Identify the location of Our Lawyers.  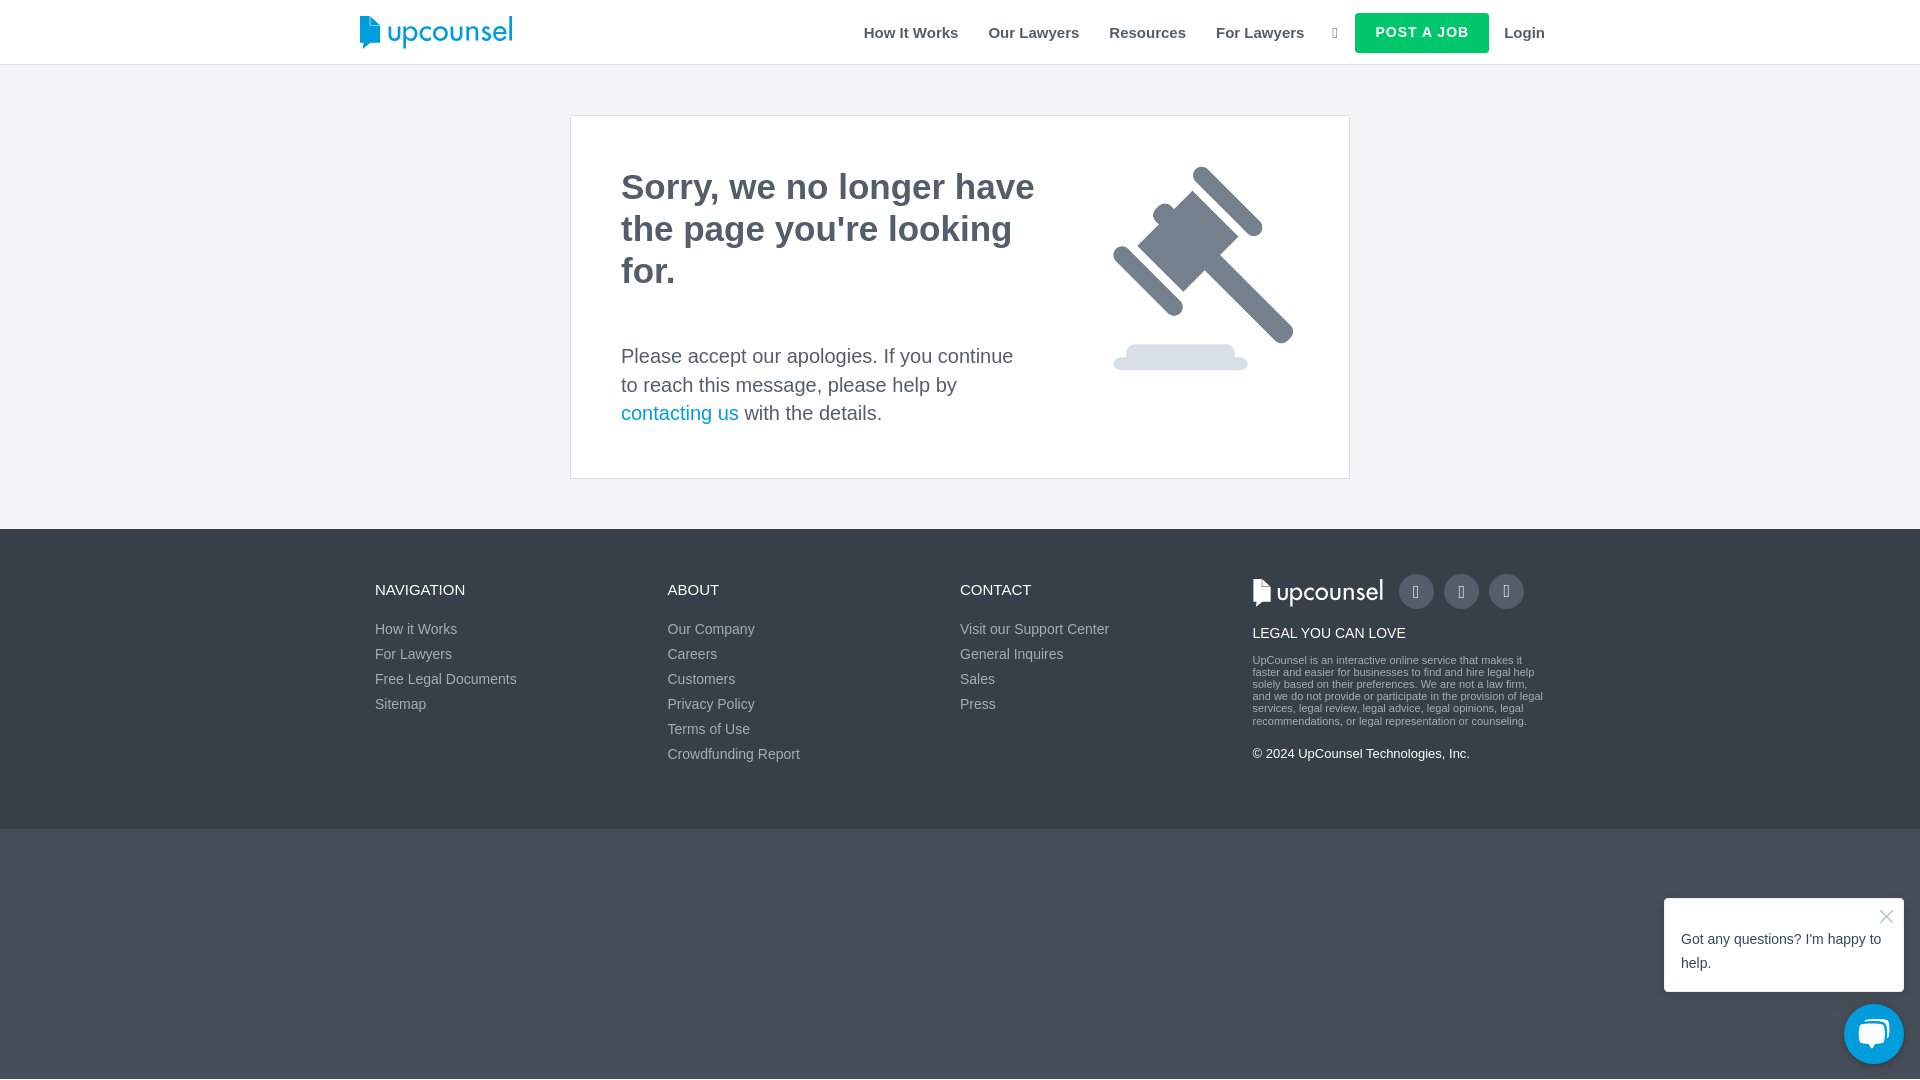
(1034, 32).